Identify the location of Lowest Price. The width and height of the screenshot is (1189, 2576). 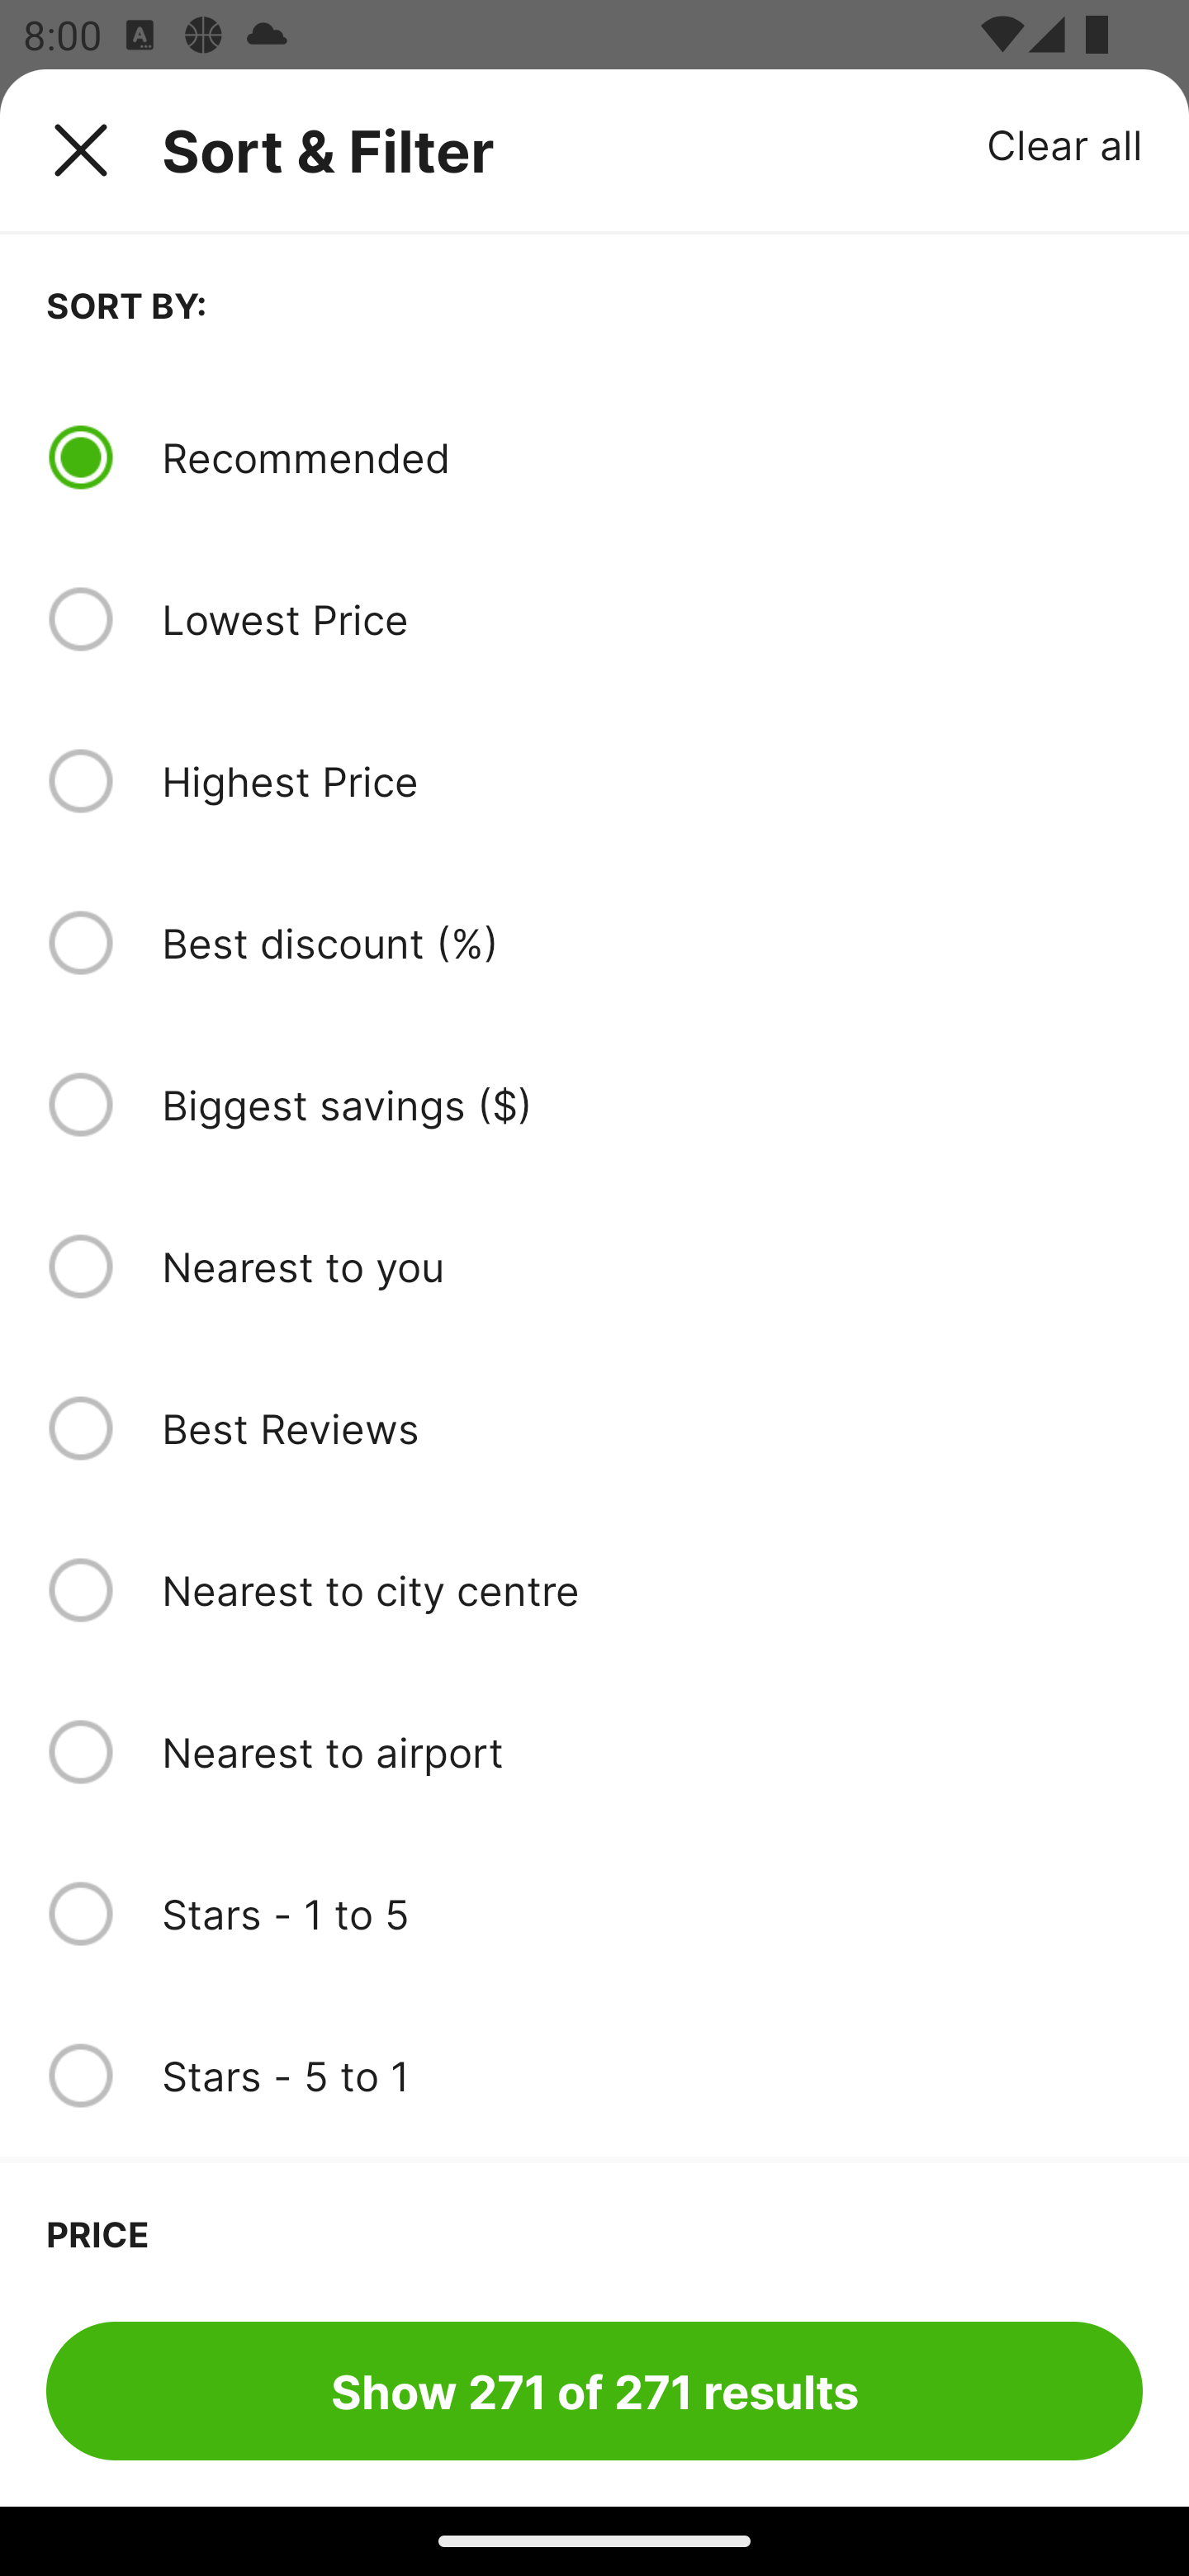
(651, 619).